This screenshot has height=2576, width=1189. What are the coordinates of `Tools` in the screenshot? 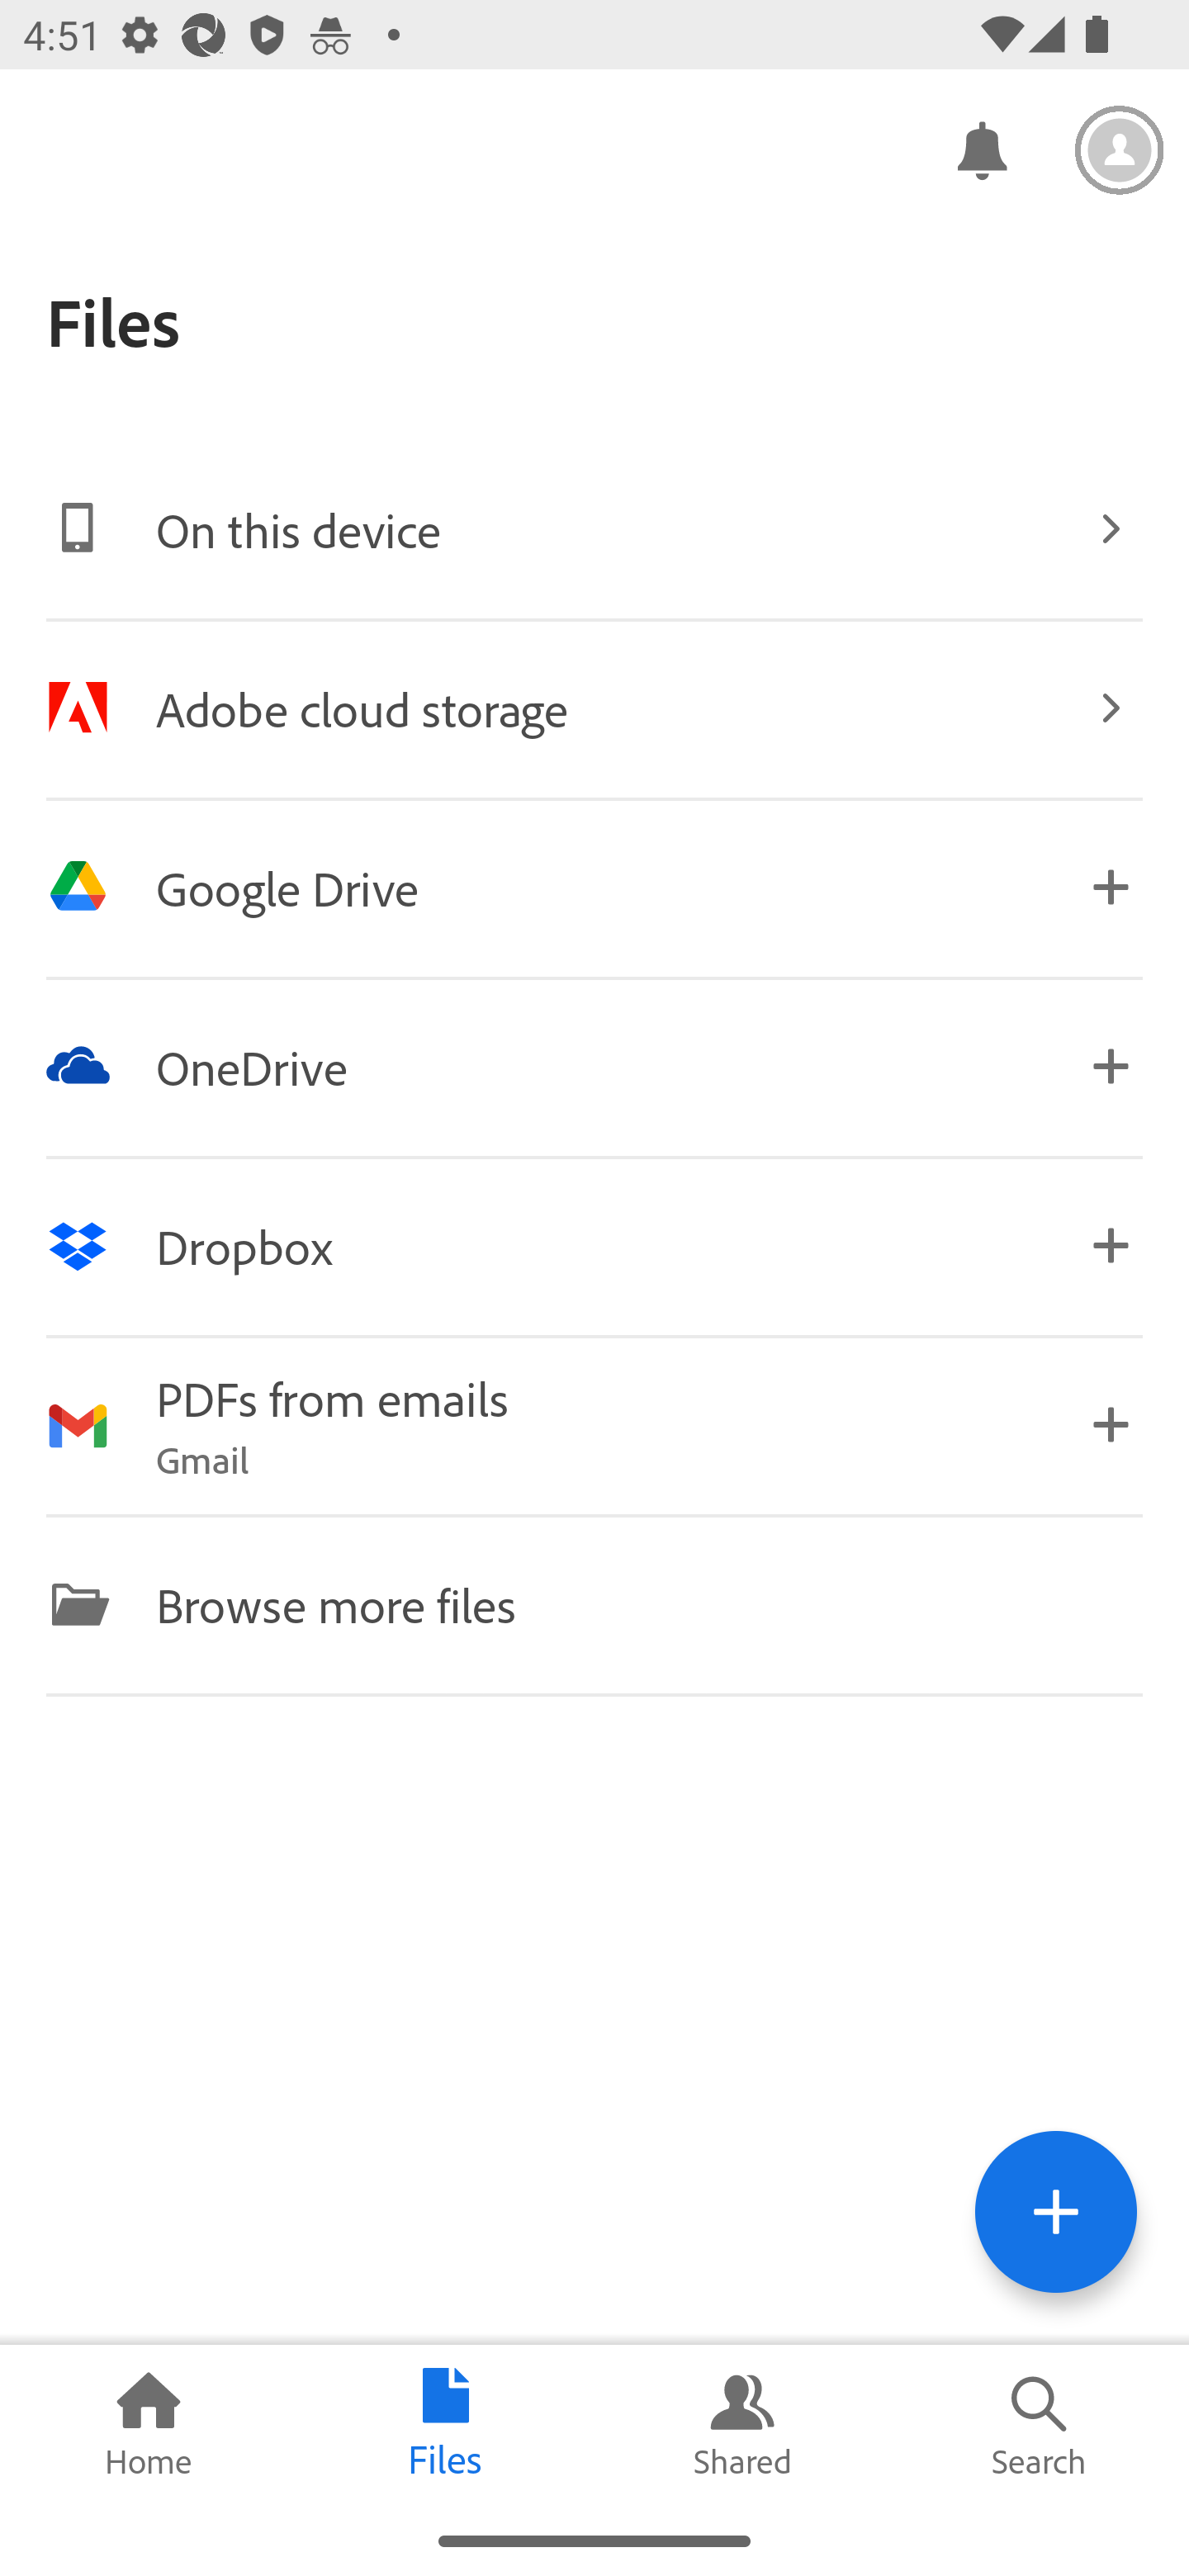 It's located at (1055, 2211).